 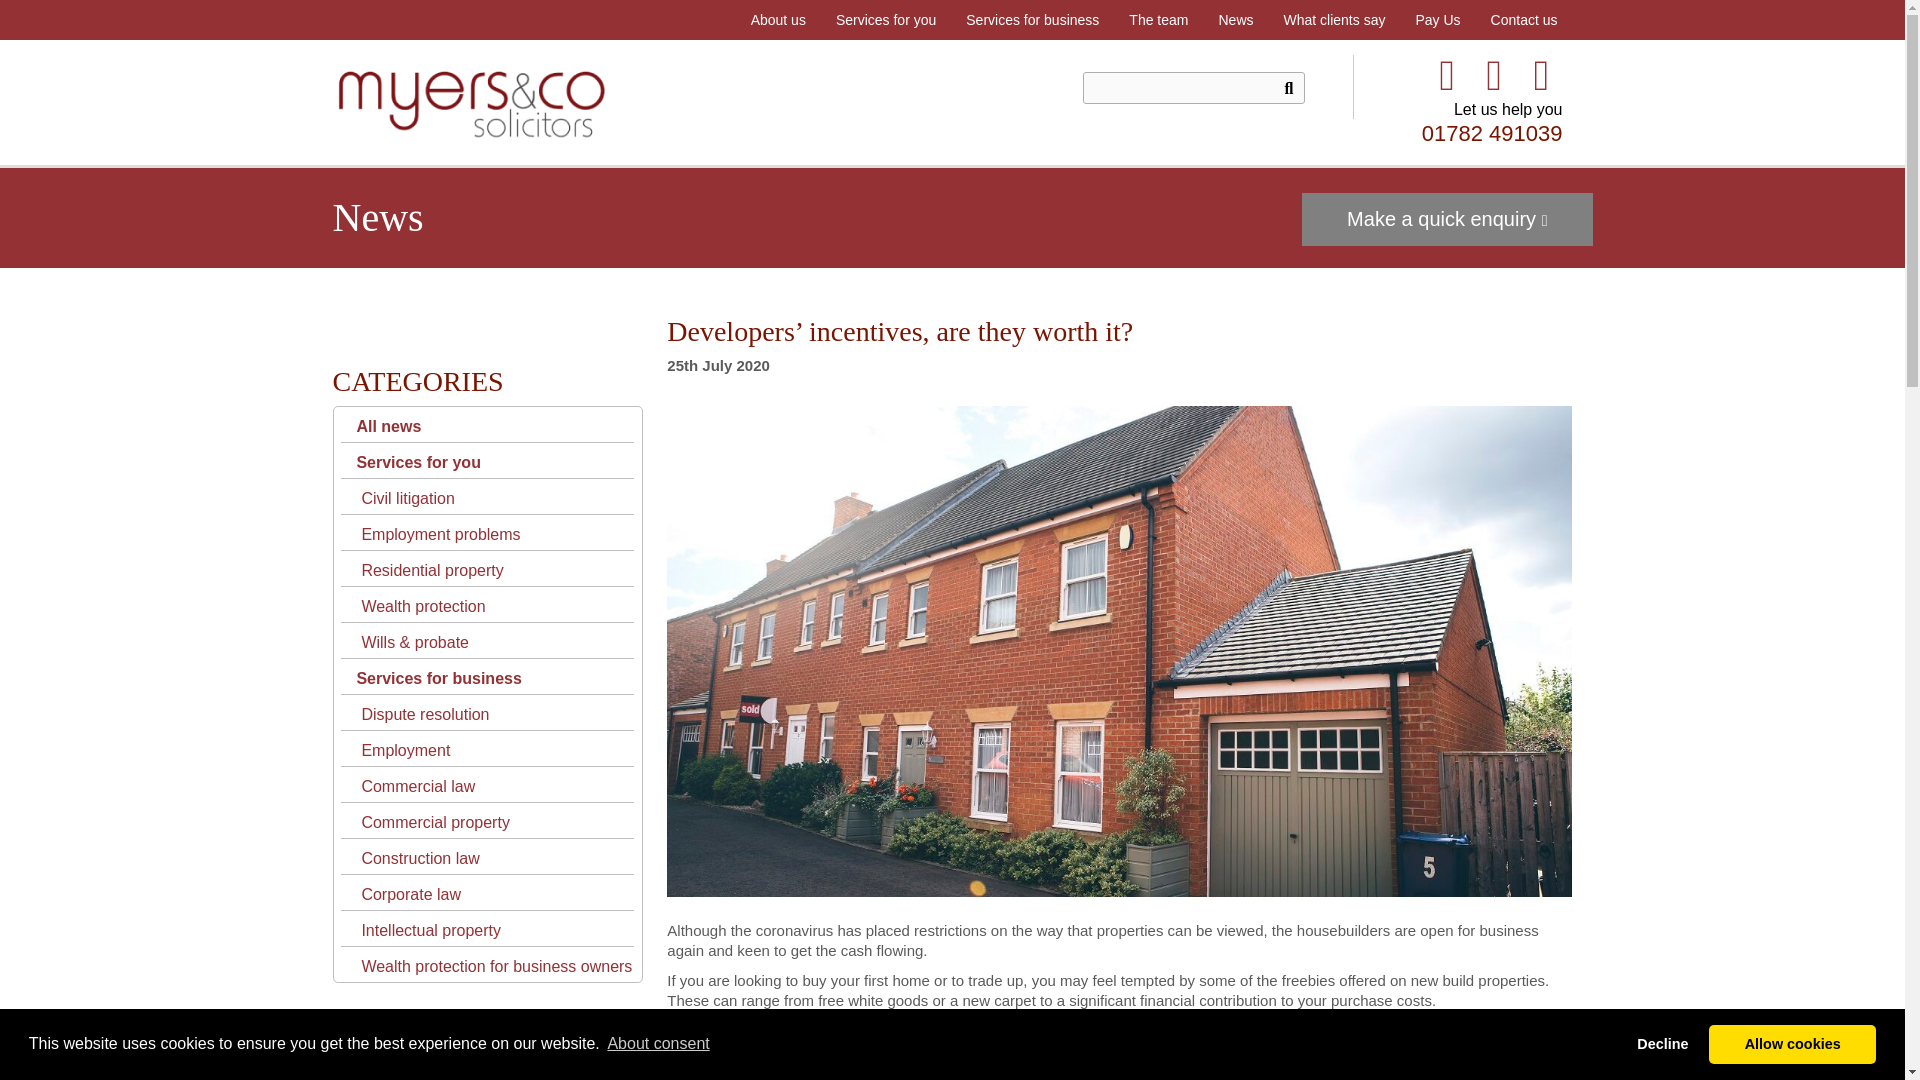 I want to click on Services for you, so click(x=886, y=20).